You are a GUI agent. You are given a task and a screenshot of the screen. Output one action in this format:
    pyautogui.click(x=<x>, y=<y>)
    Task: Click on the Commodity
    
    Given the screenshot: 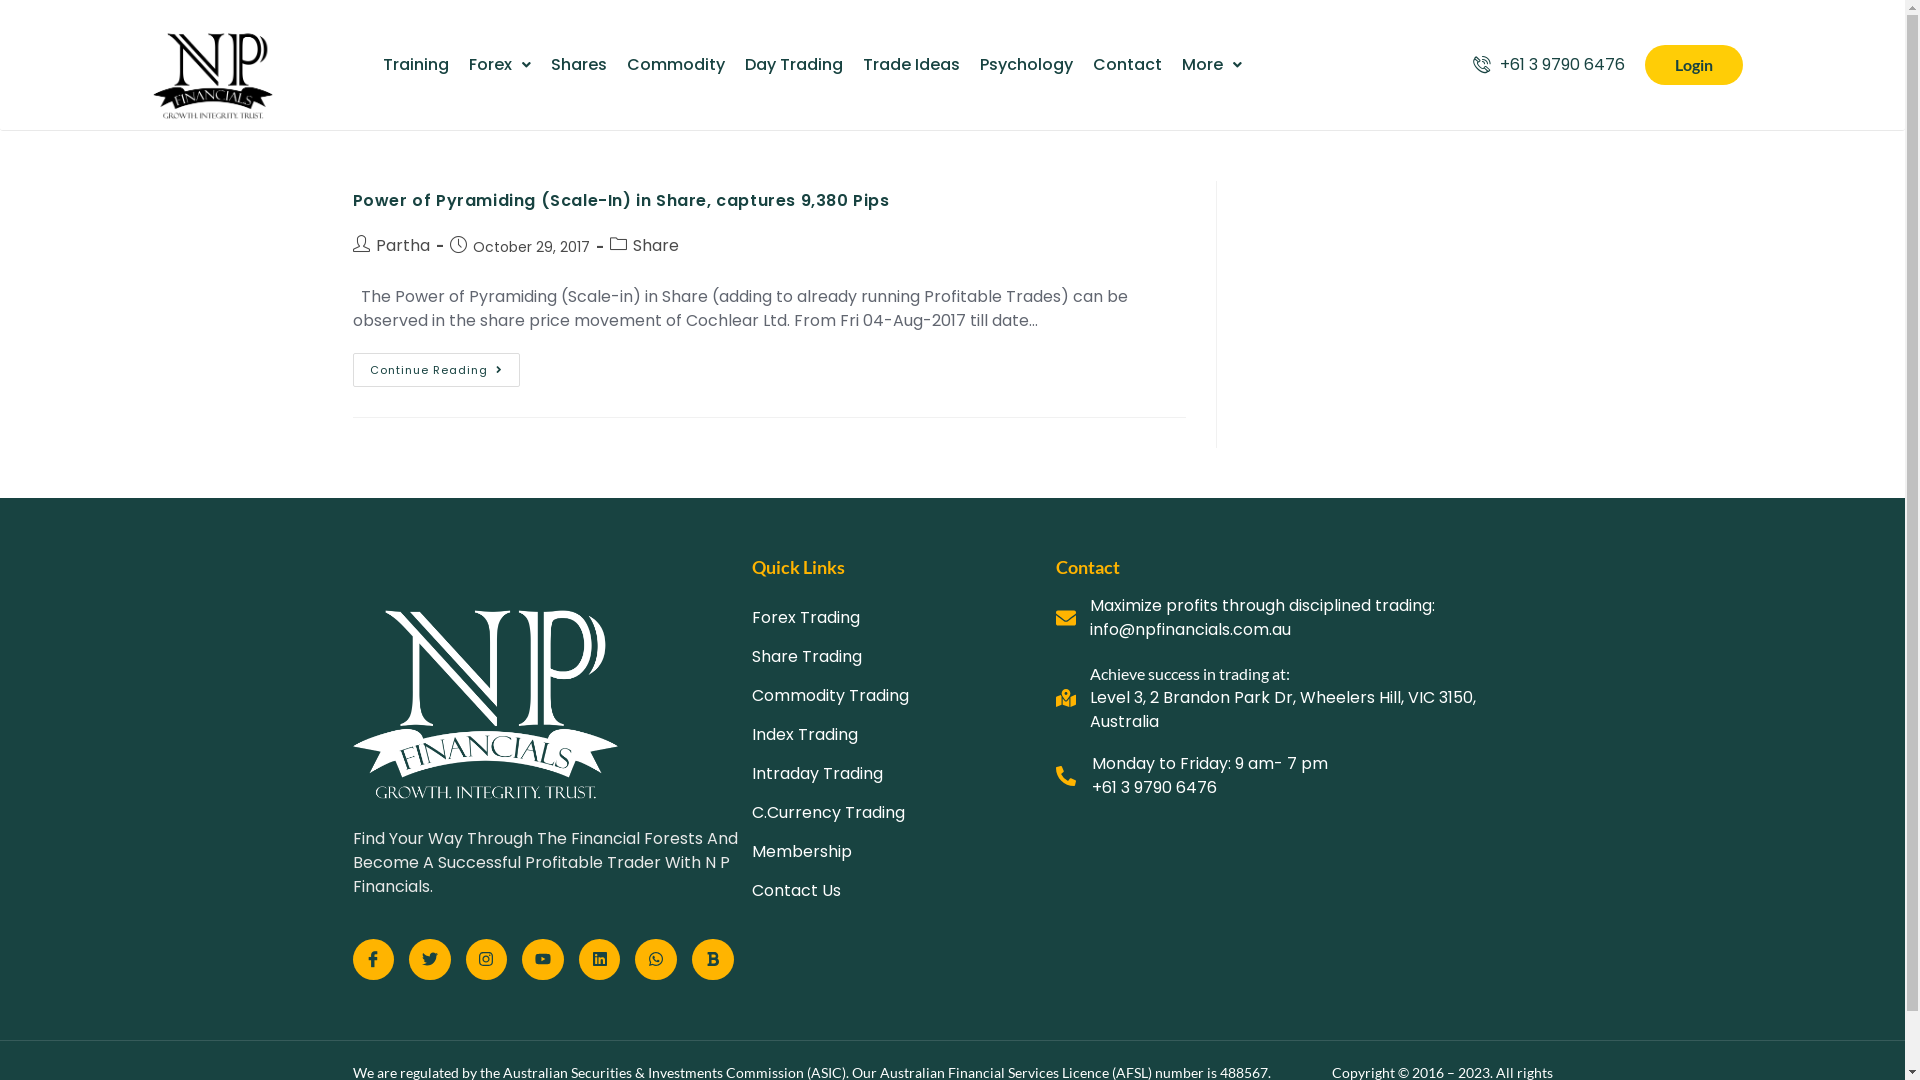 What is the action you would take?
    pyautogui.click(x=675, y=65)
    